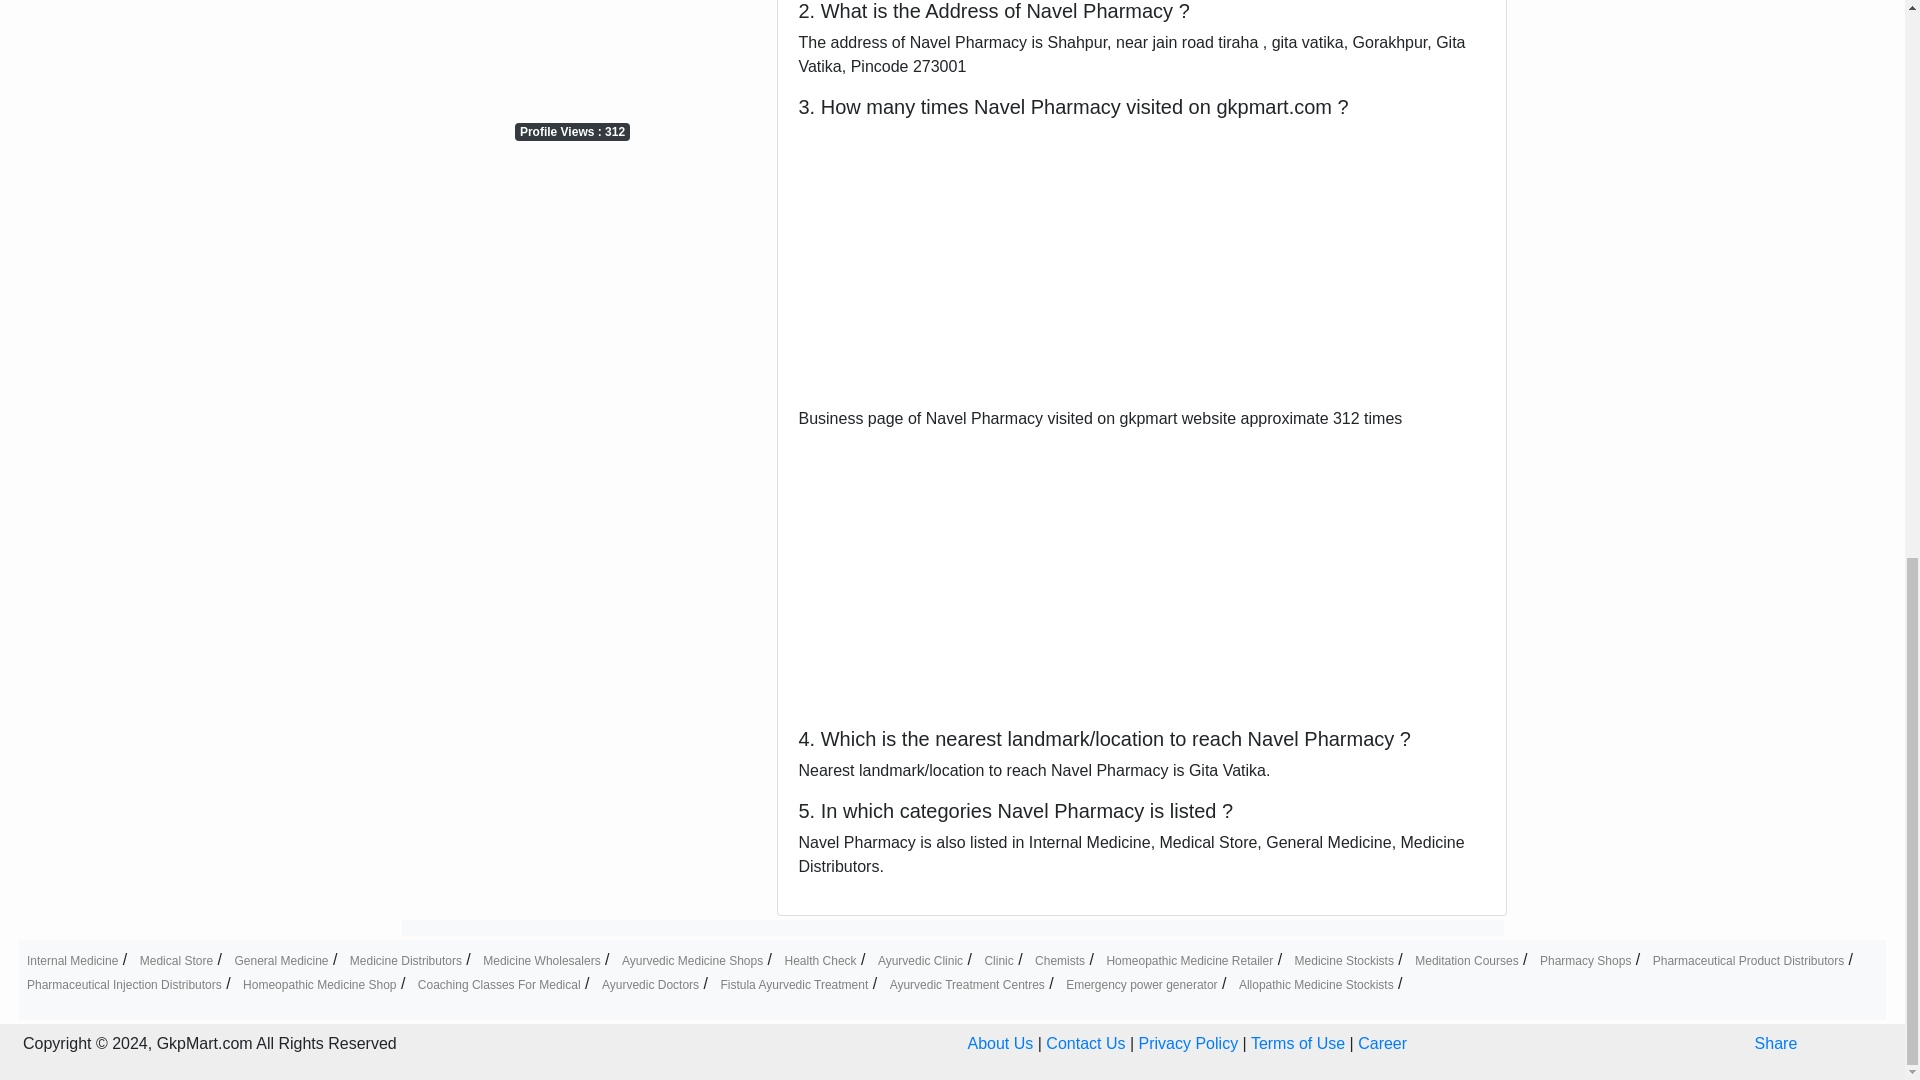  What do you see at coordinates (1188, 960) in the screenshot?
I see `Homeopathic Medicine Retailer` at bounding box center [1188, 960].